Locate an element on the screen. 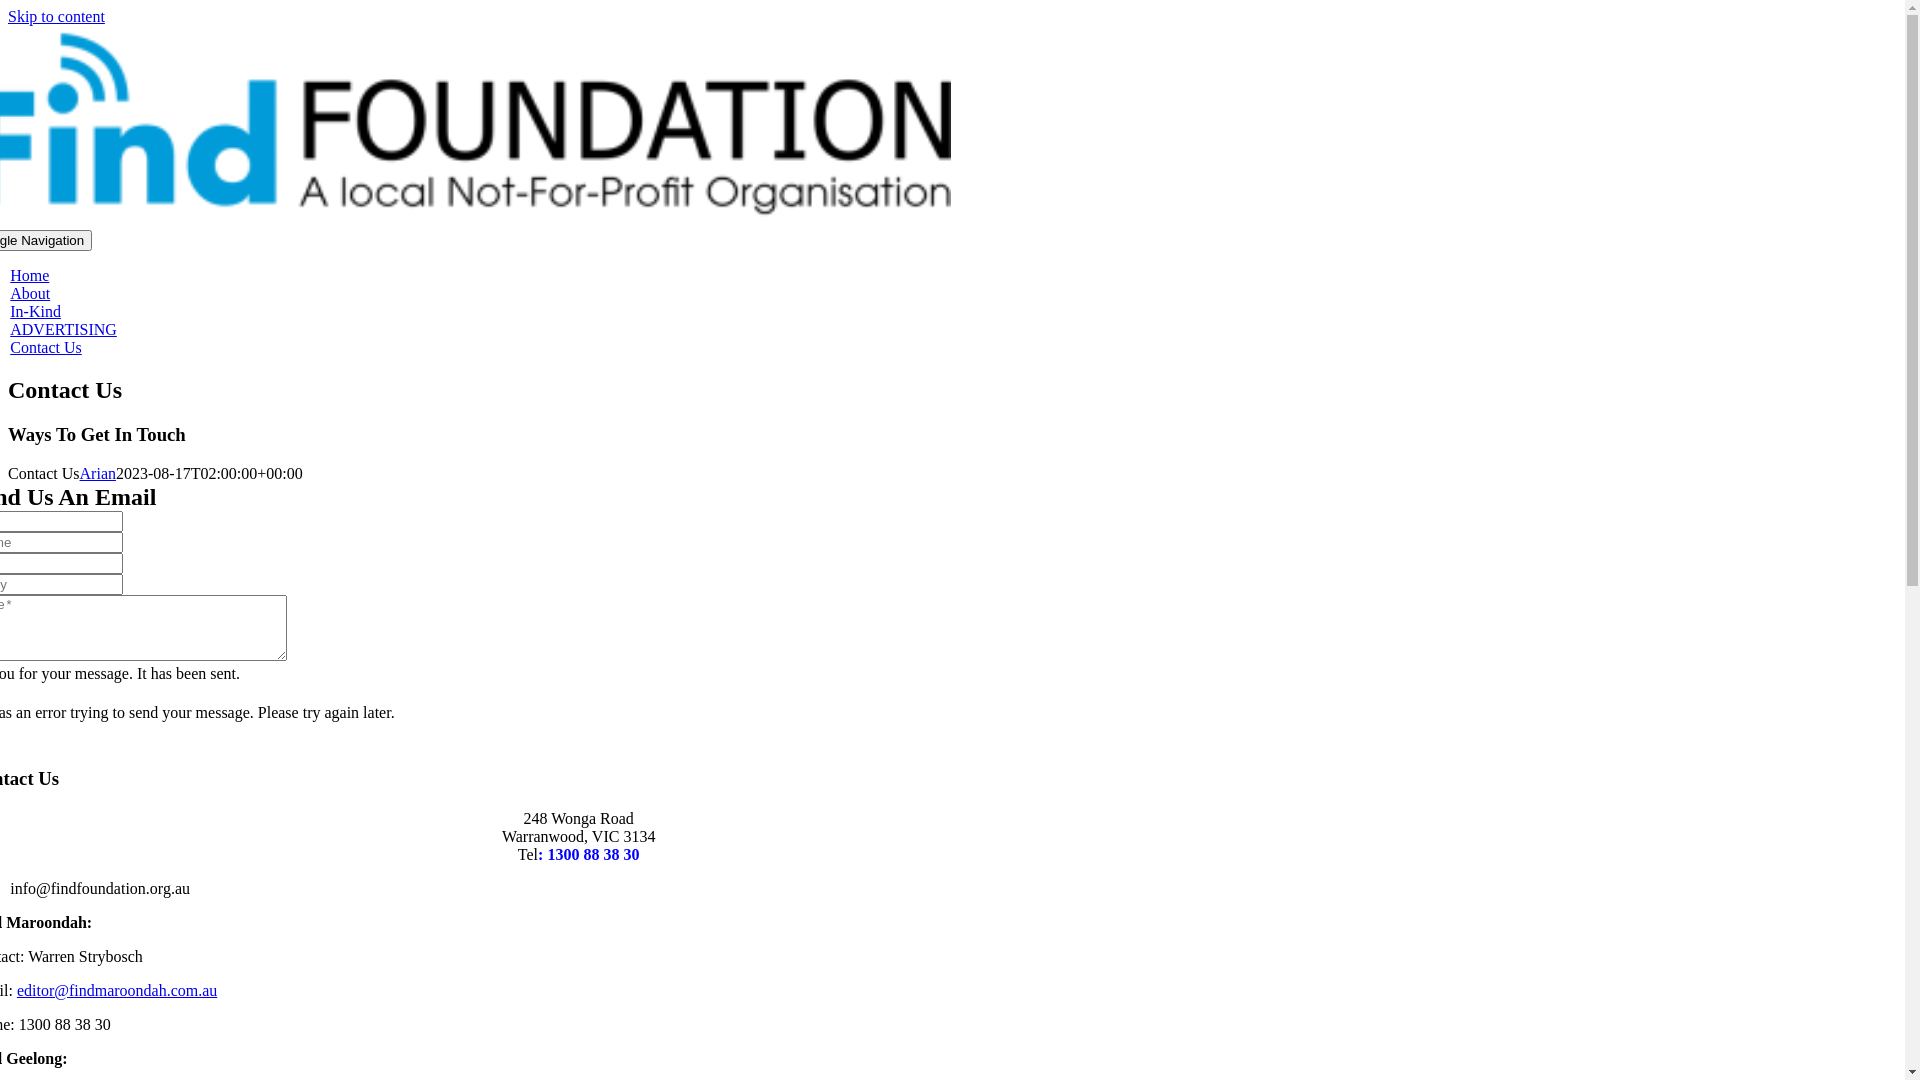  ADVERTISING is located at coordinates (64, 330).